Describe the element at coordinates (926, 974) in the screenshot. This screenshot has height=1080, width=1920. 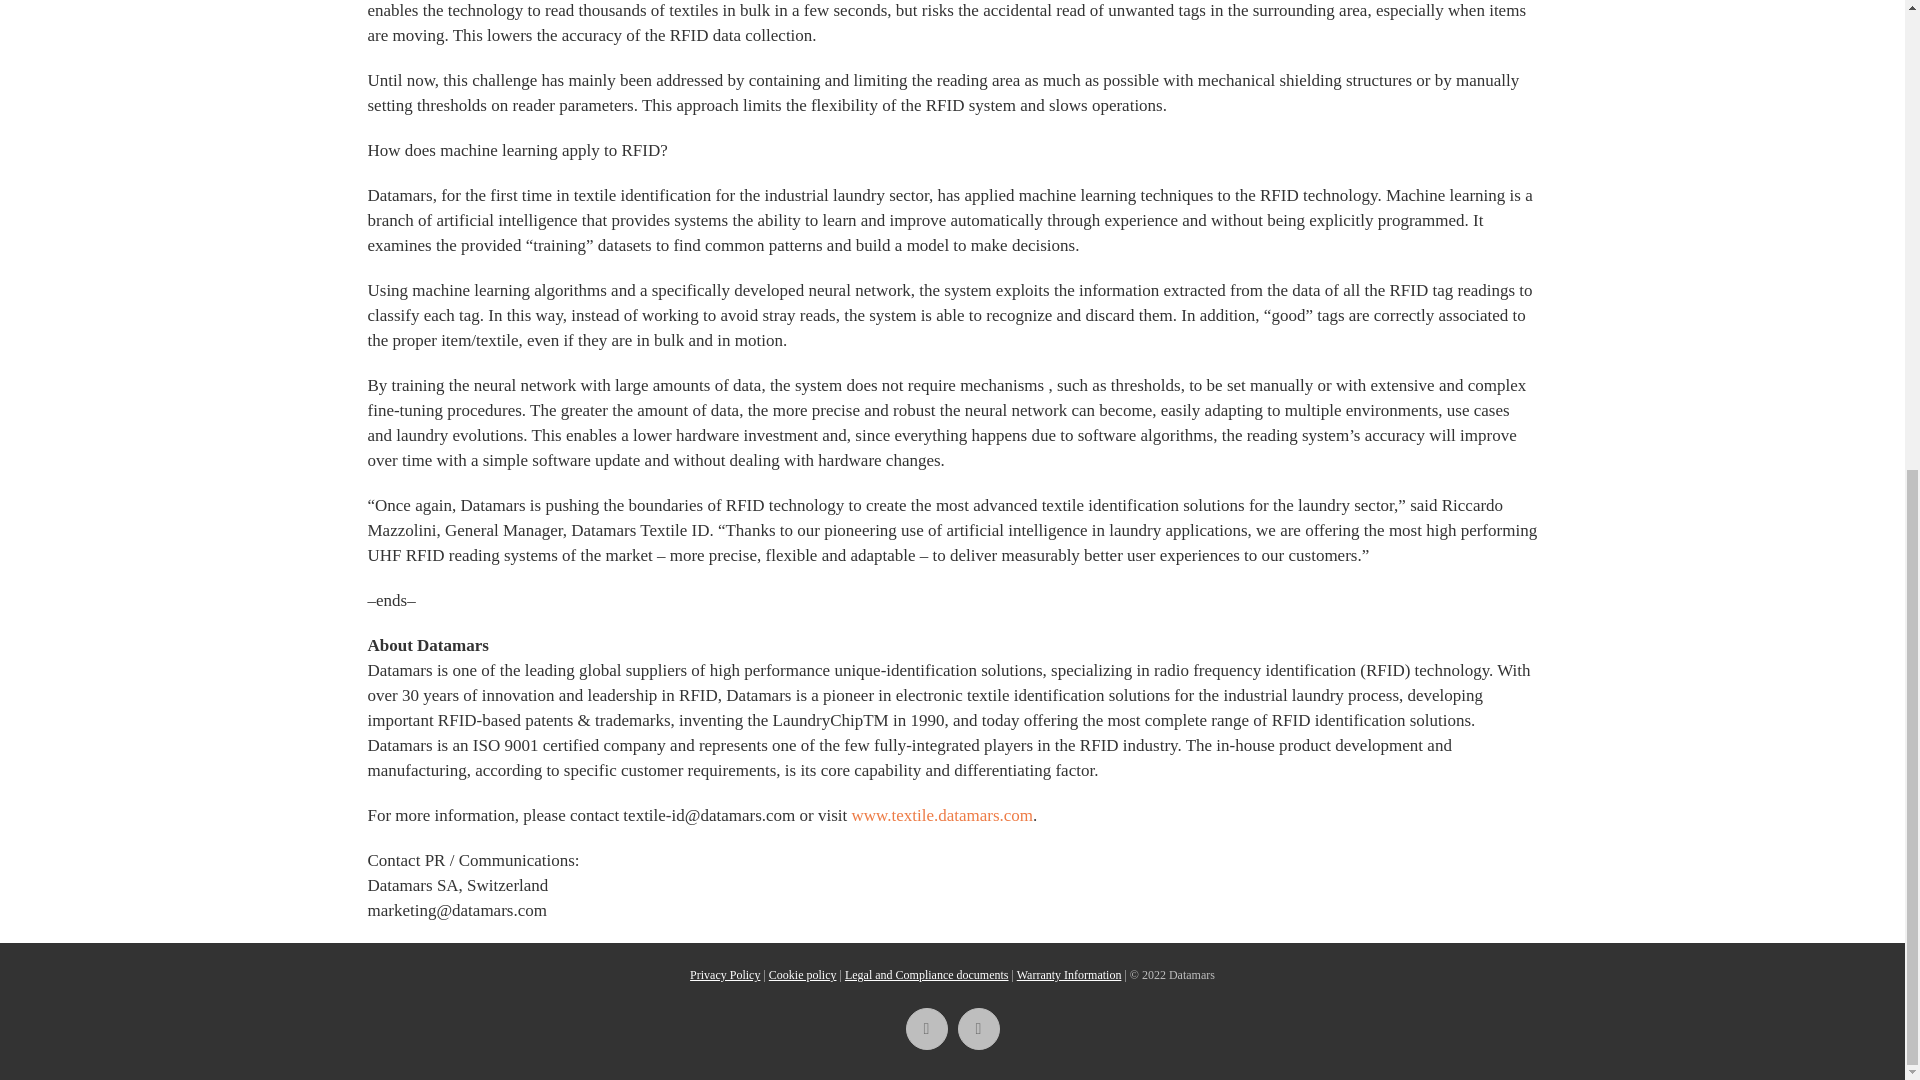
I see `Policies` at that location.